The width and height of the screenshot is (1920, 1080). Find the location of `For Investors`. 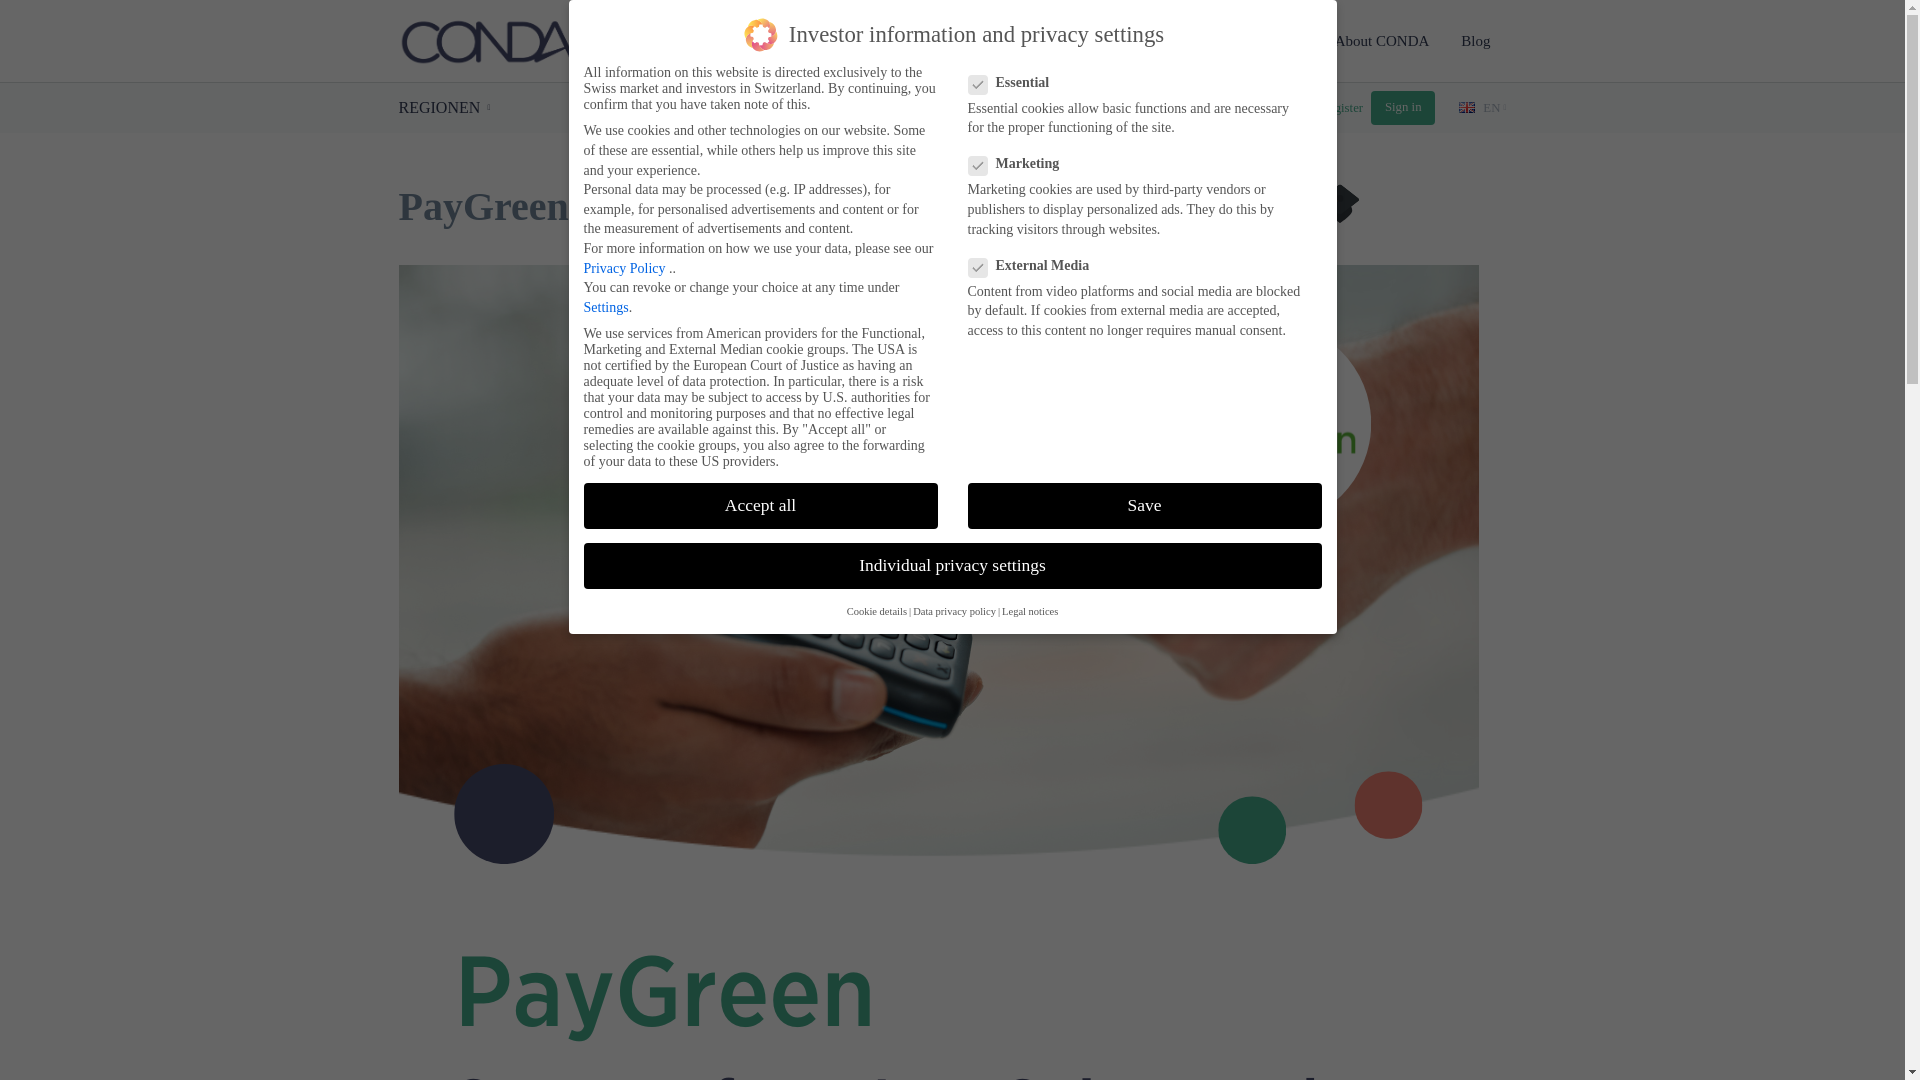

For Investors is located at coordinates (1144, 40).